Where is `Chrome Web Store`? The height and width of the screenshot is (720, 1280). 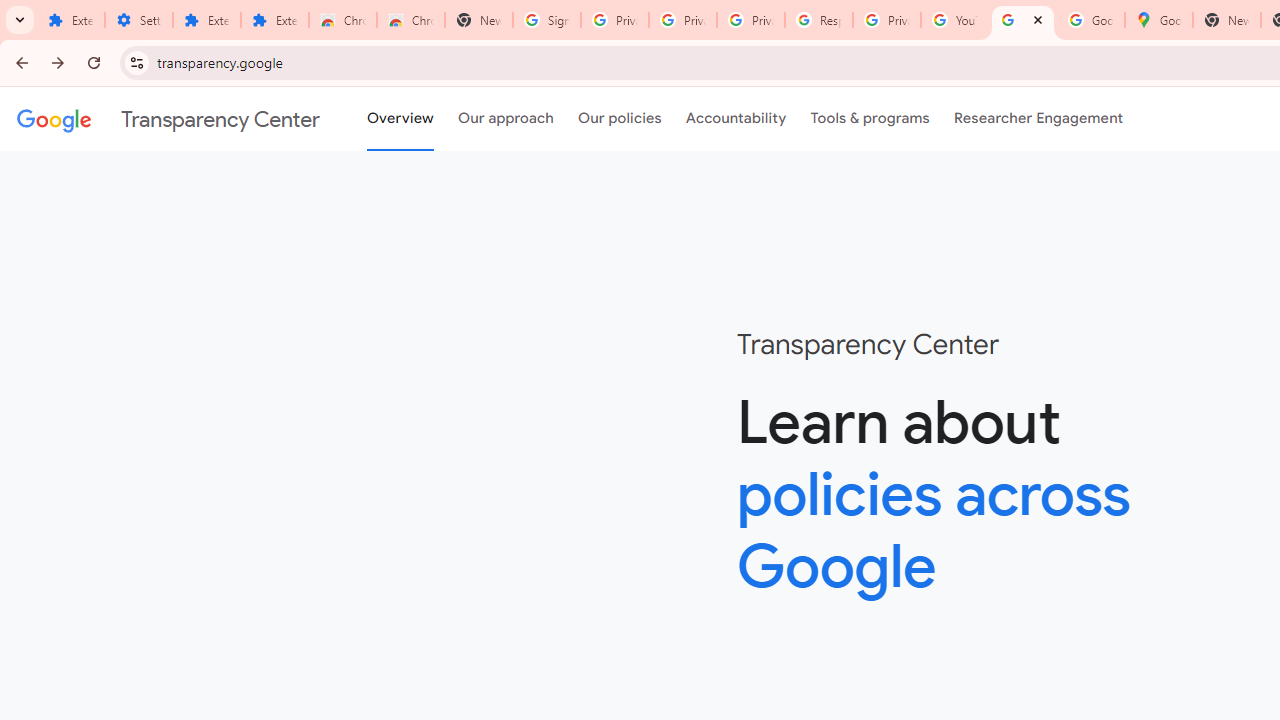
Chrome Web Store is located at coordinates (342, 20).